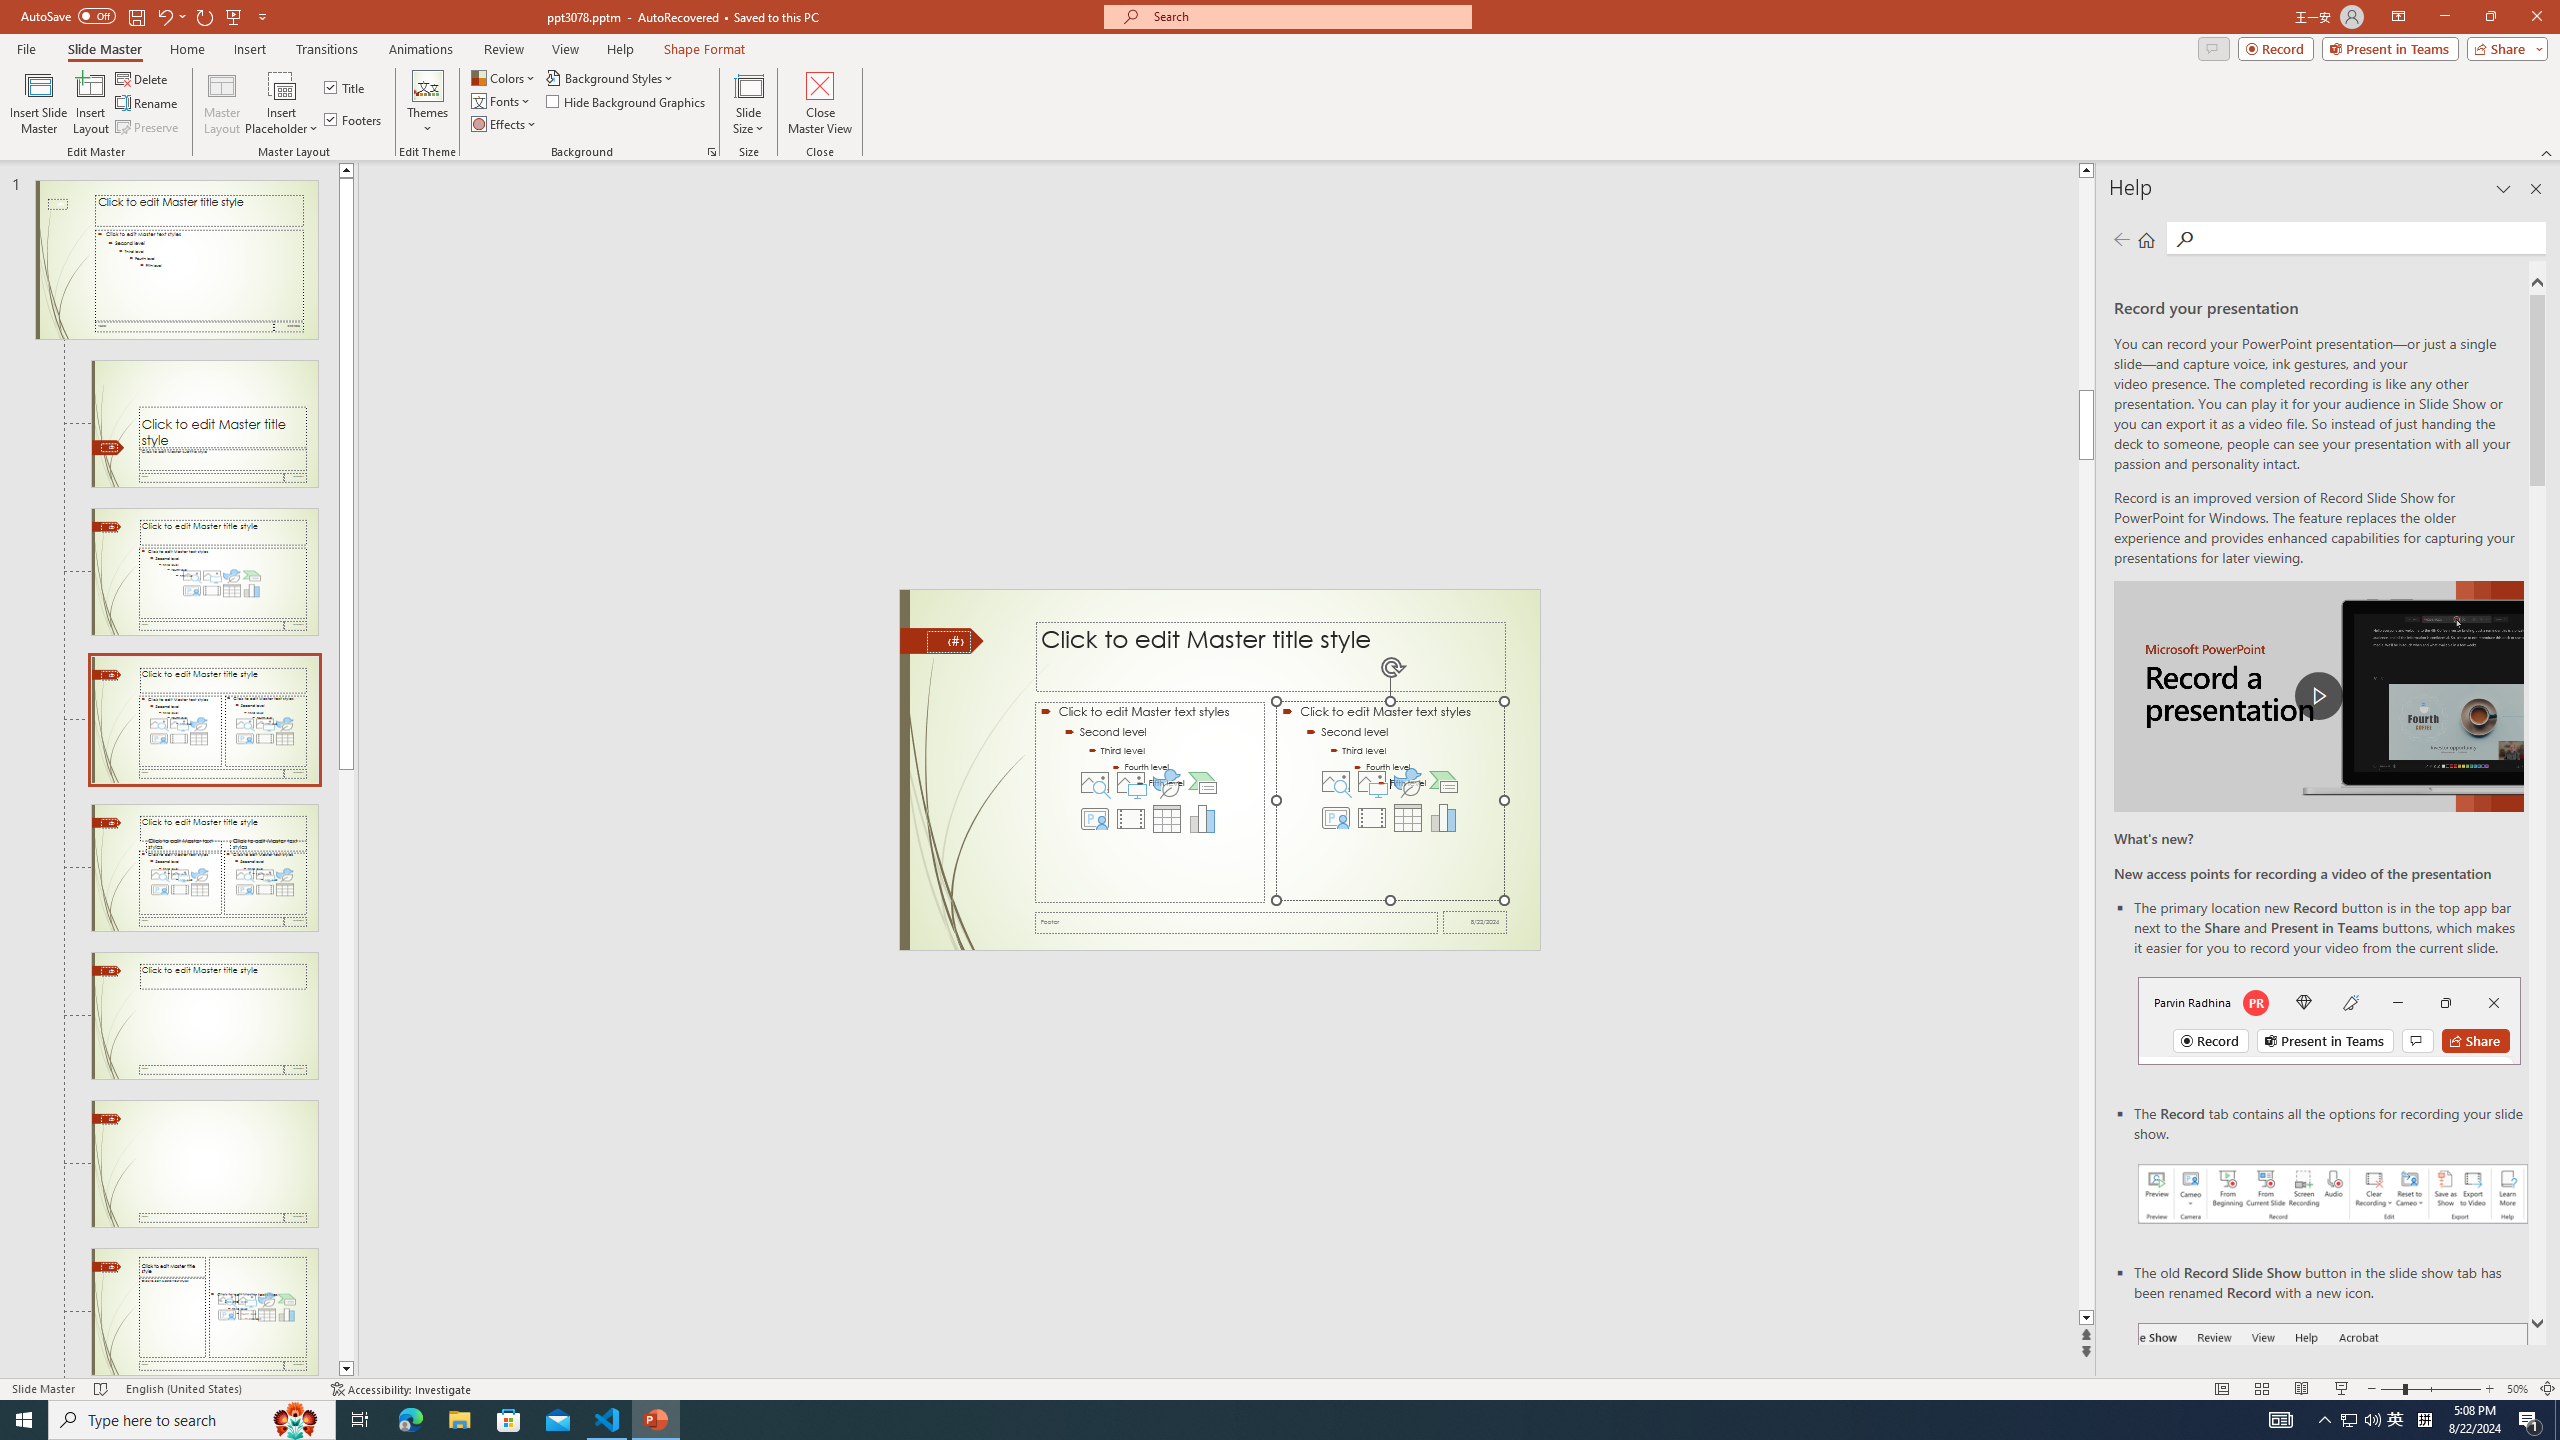  What do you see at coordinates (1444, 818) in the screenshot?
I see `Insert Chart` at bounding box center [1444, 818].